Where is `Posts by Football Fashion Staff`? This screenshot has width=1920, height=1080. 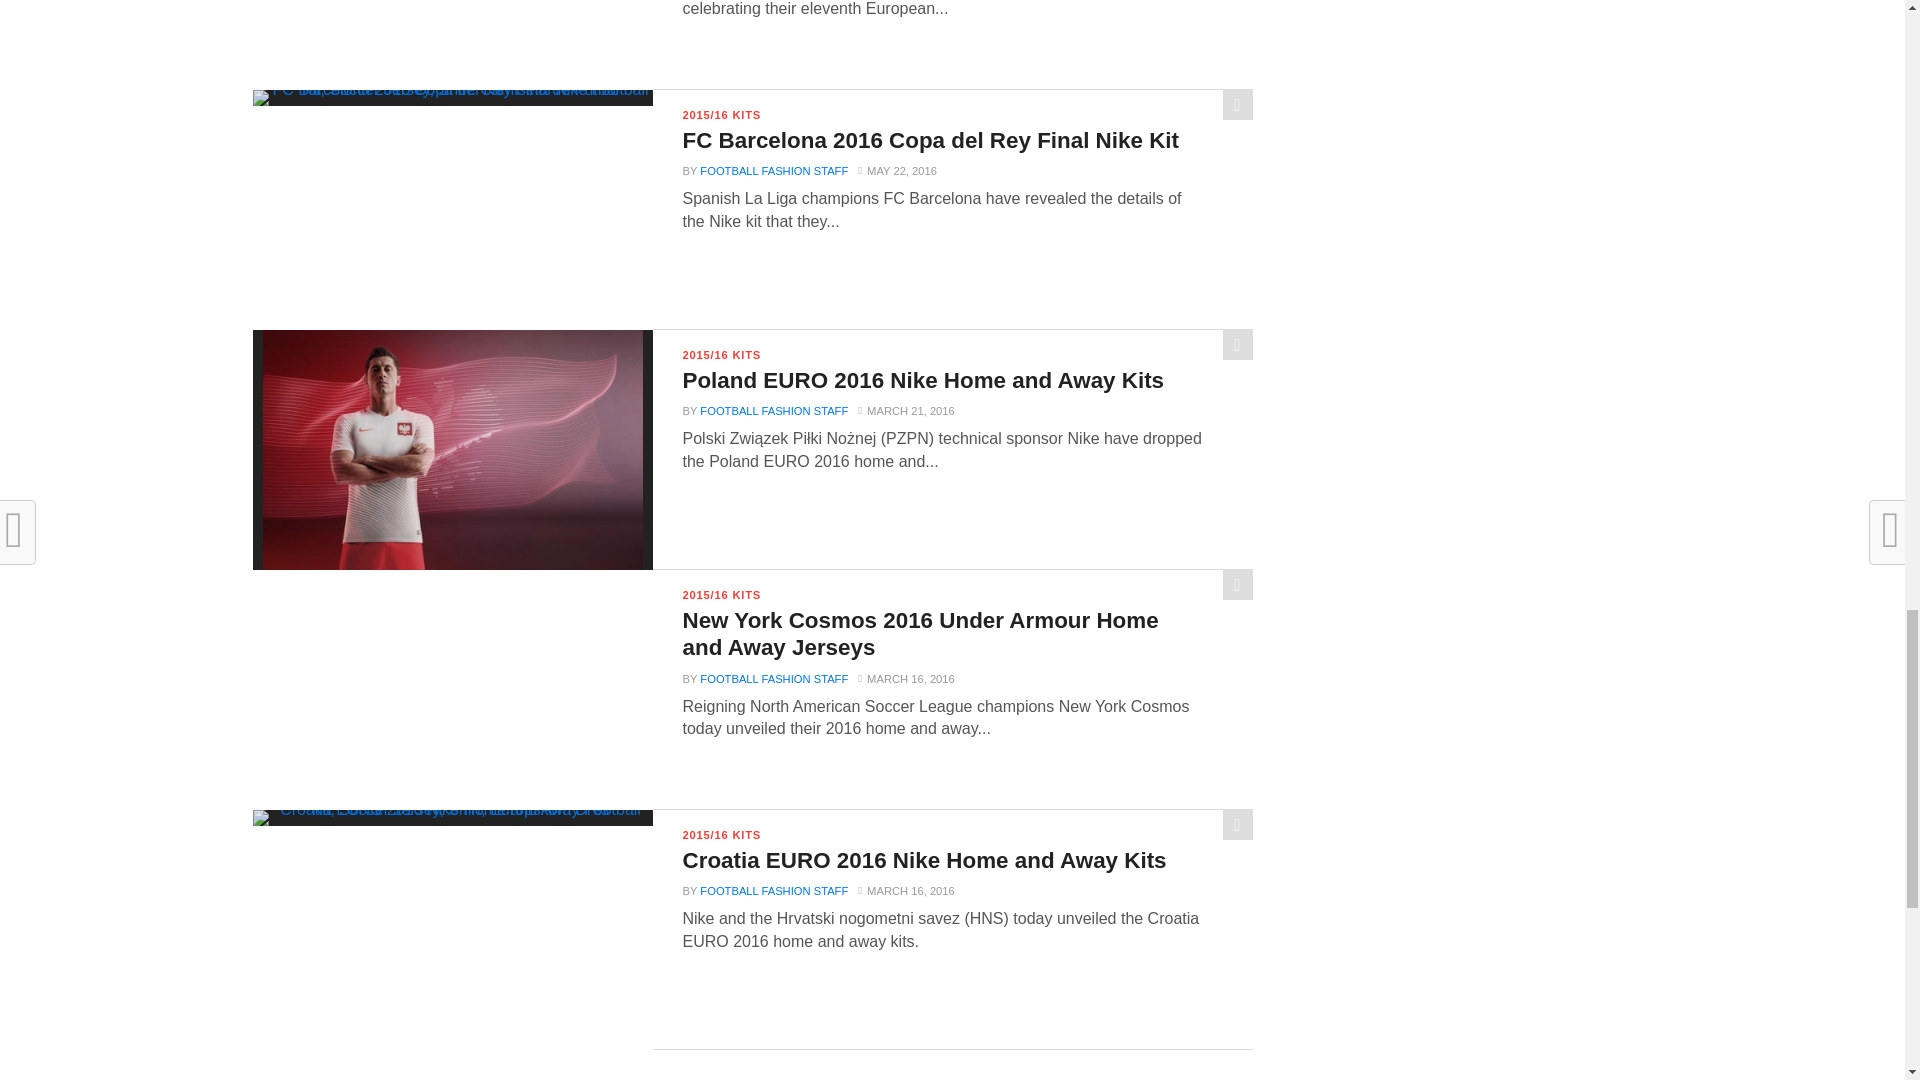
Posts by Football Fashion Staff is located at coordinates (774, 171).